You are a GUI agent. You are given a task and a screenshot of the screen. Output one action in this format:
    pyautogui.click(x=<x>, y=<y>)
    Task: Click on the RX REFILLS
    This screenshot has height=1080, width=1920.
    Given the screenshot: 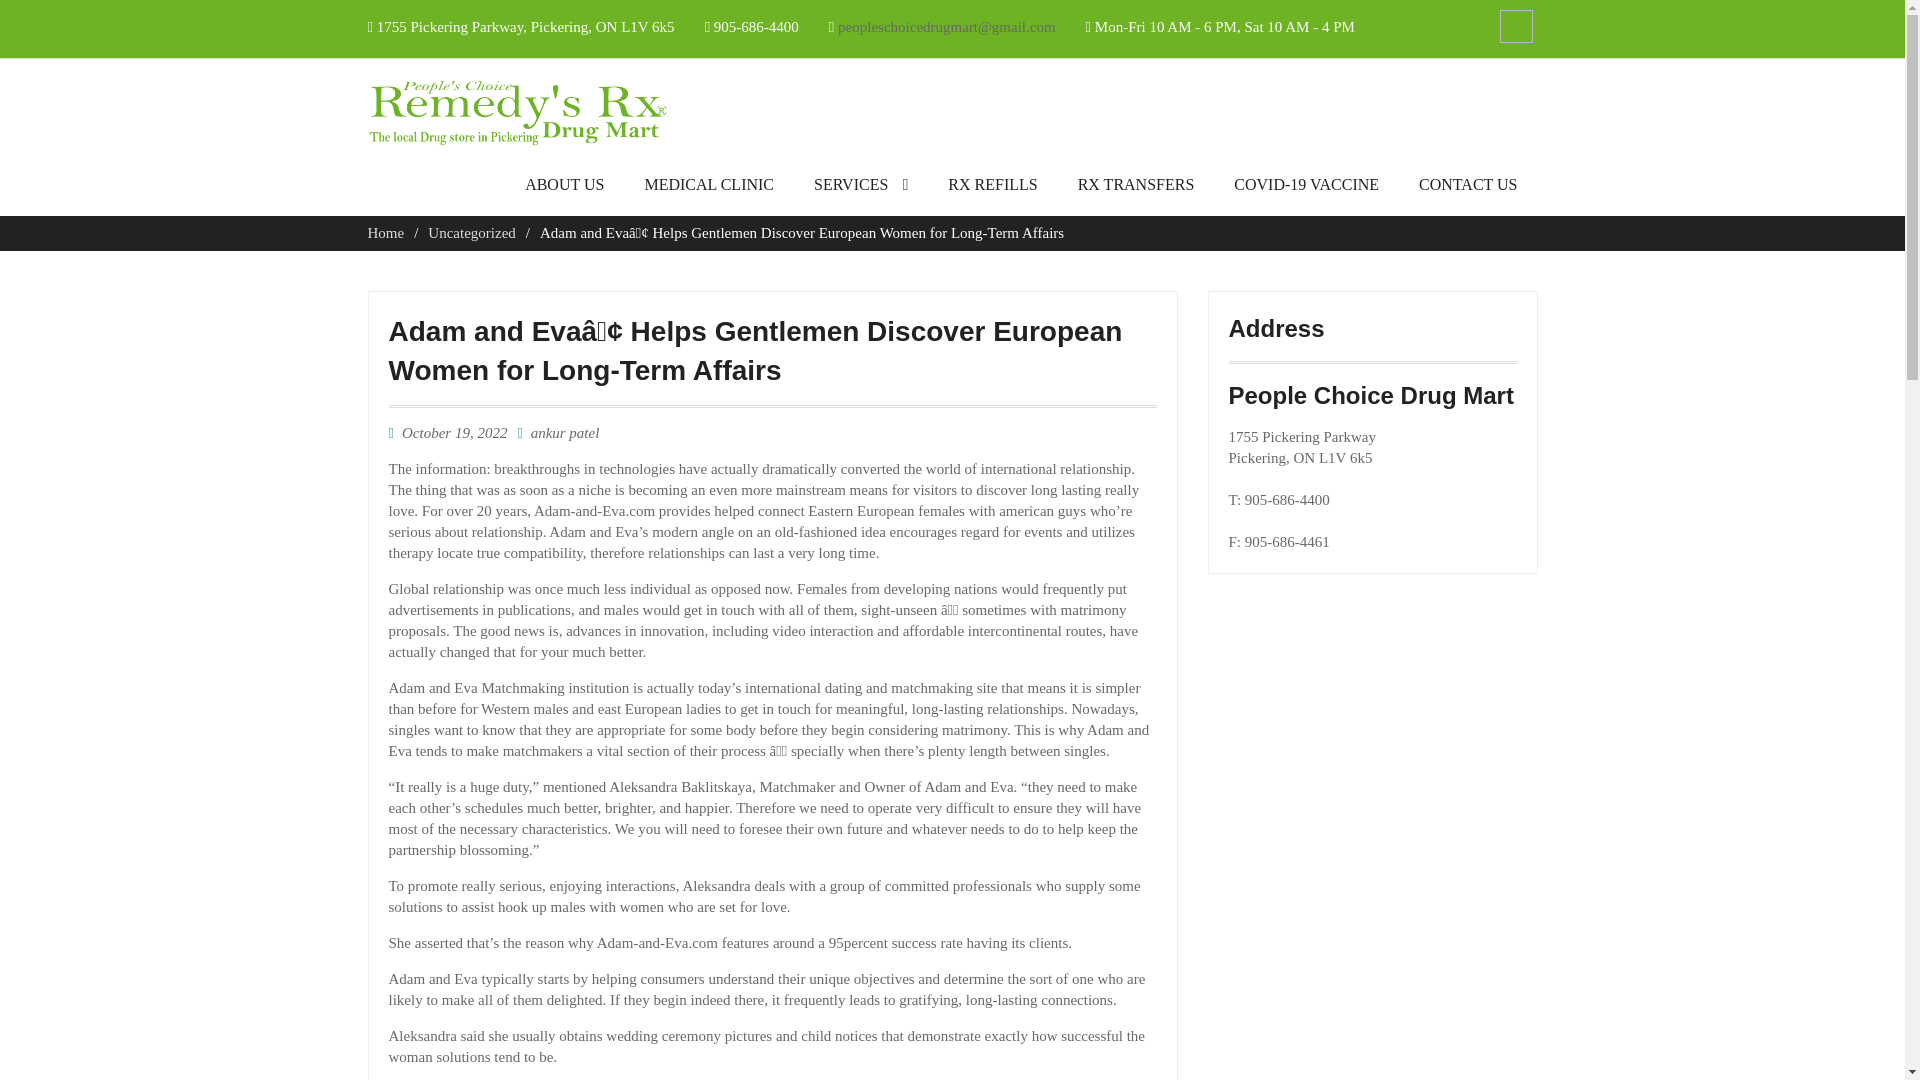 What is the action you would take?
    pyautogui.click(x=992, y=190)
    